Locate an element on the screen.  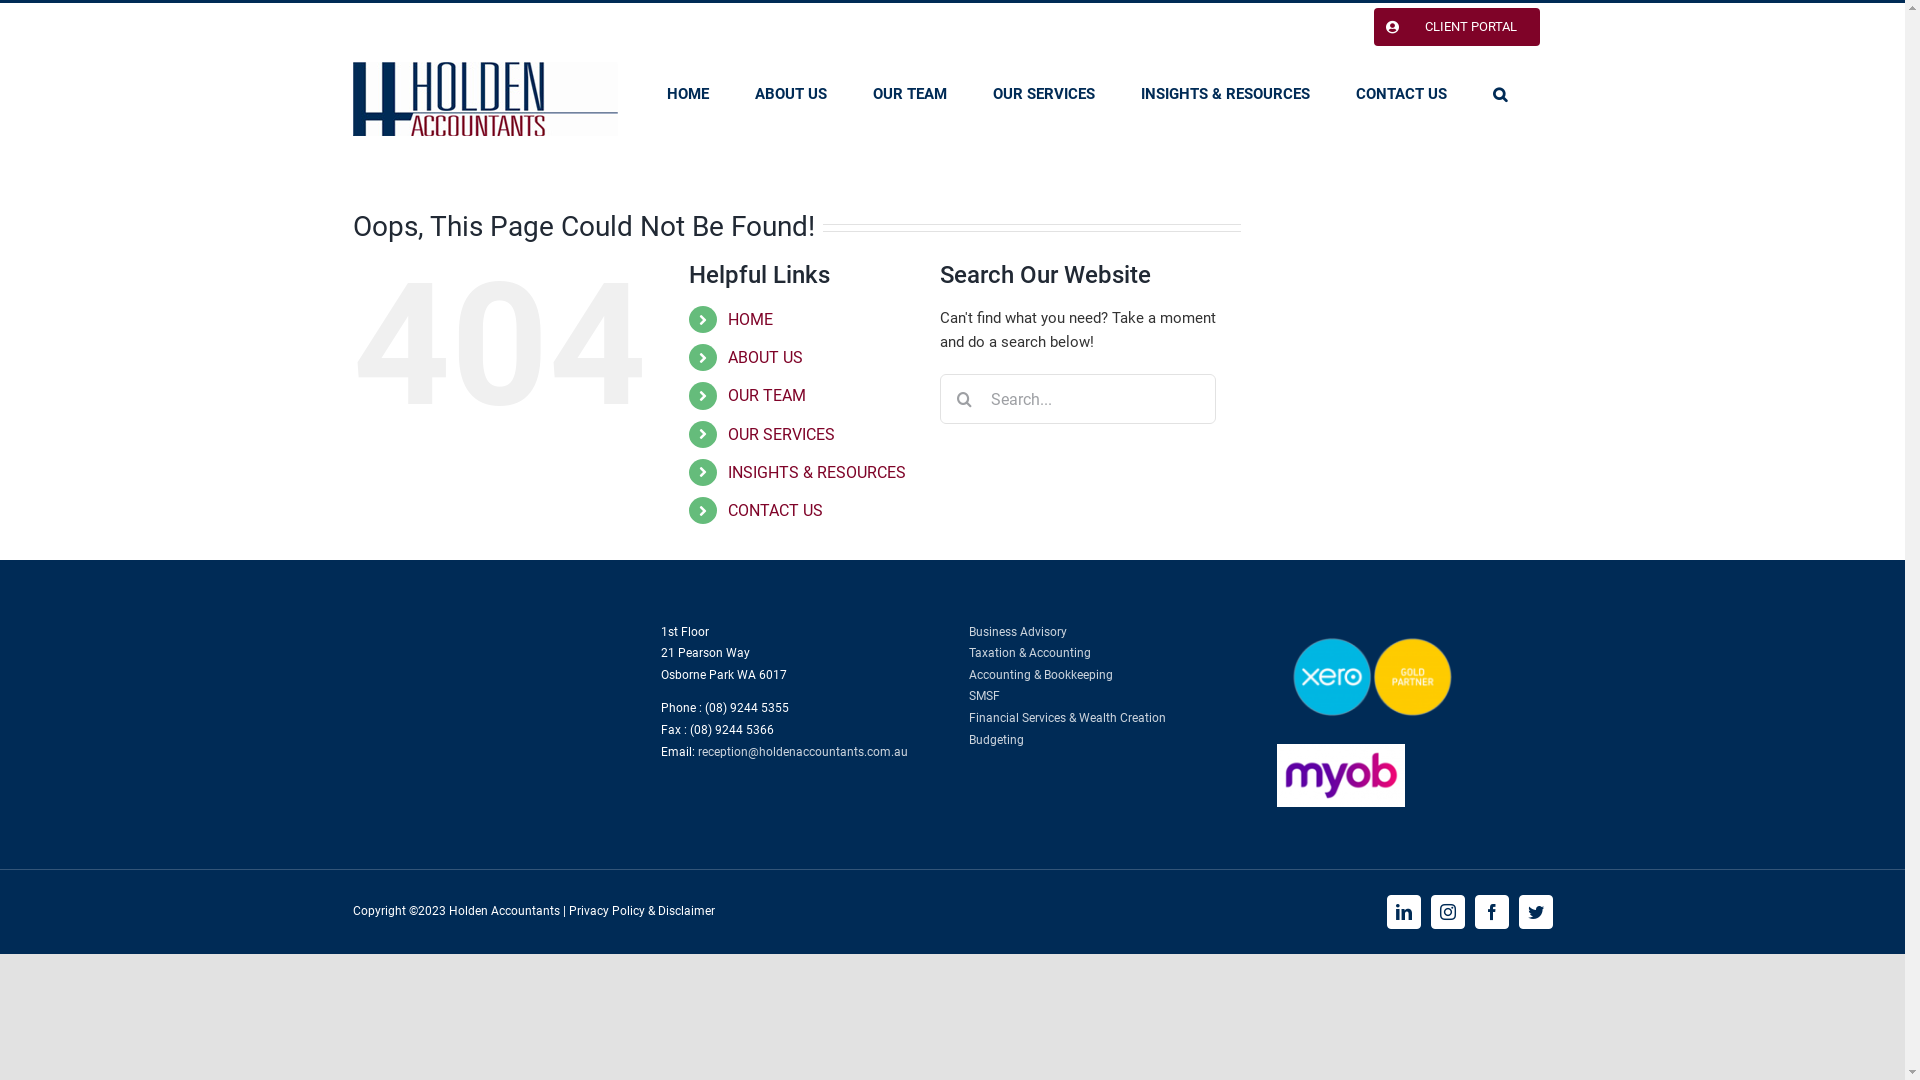
ABOUT US is located at coordinates (790, 94).